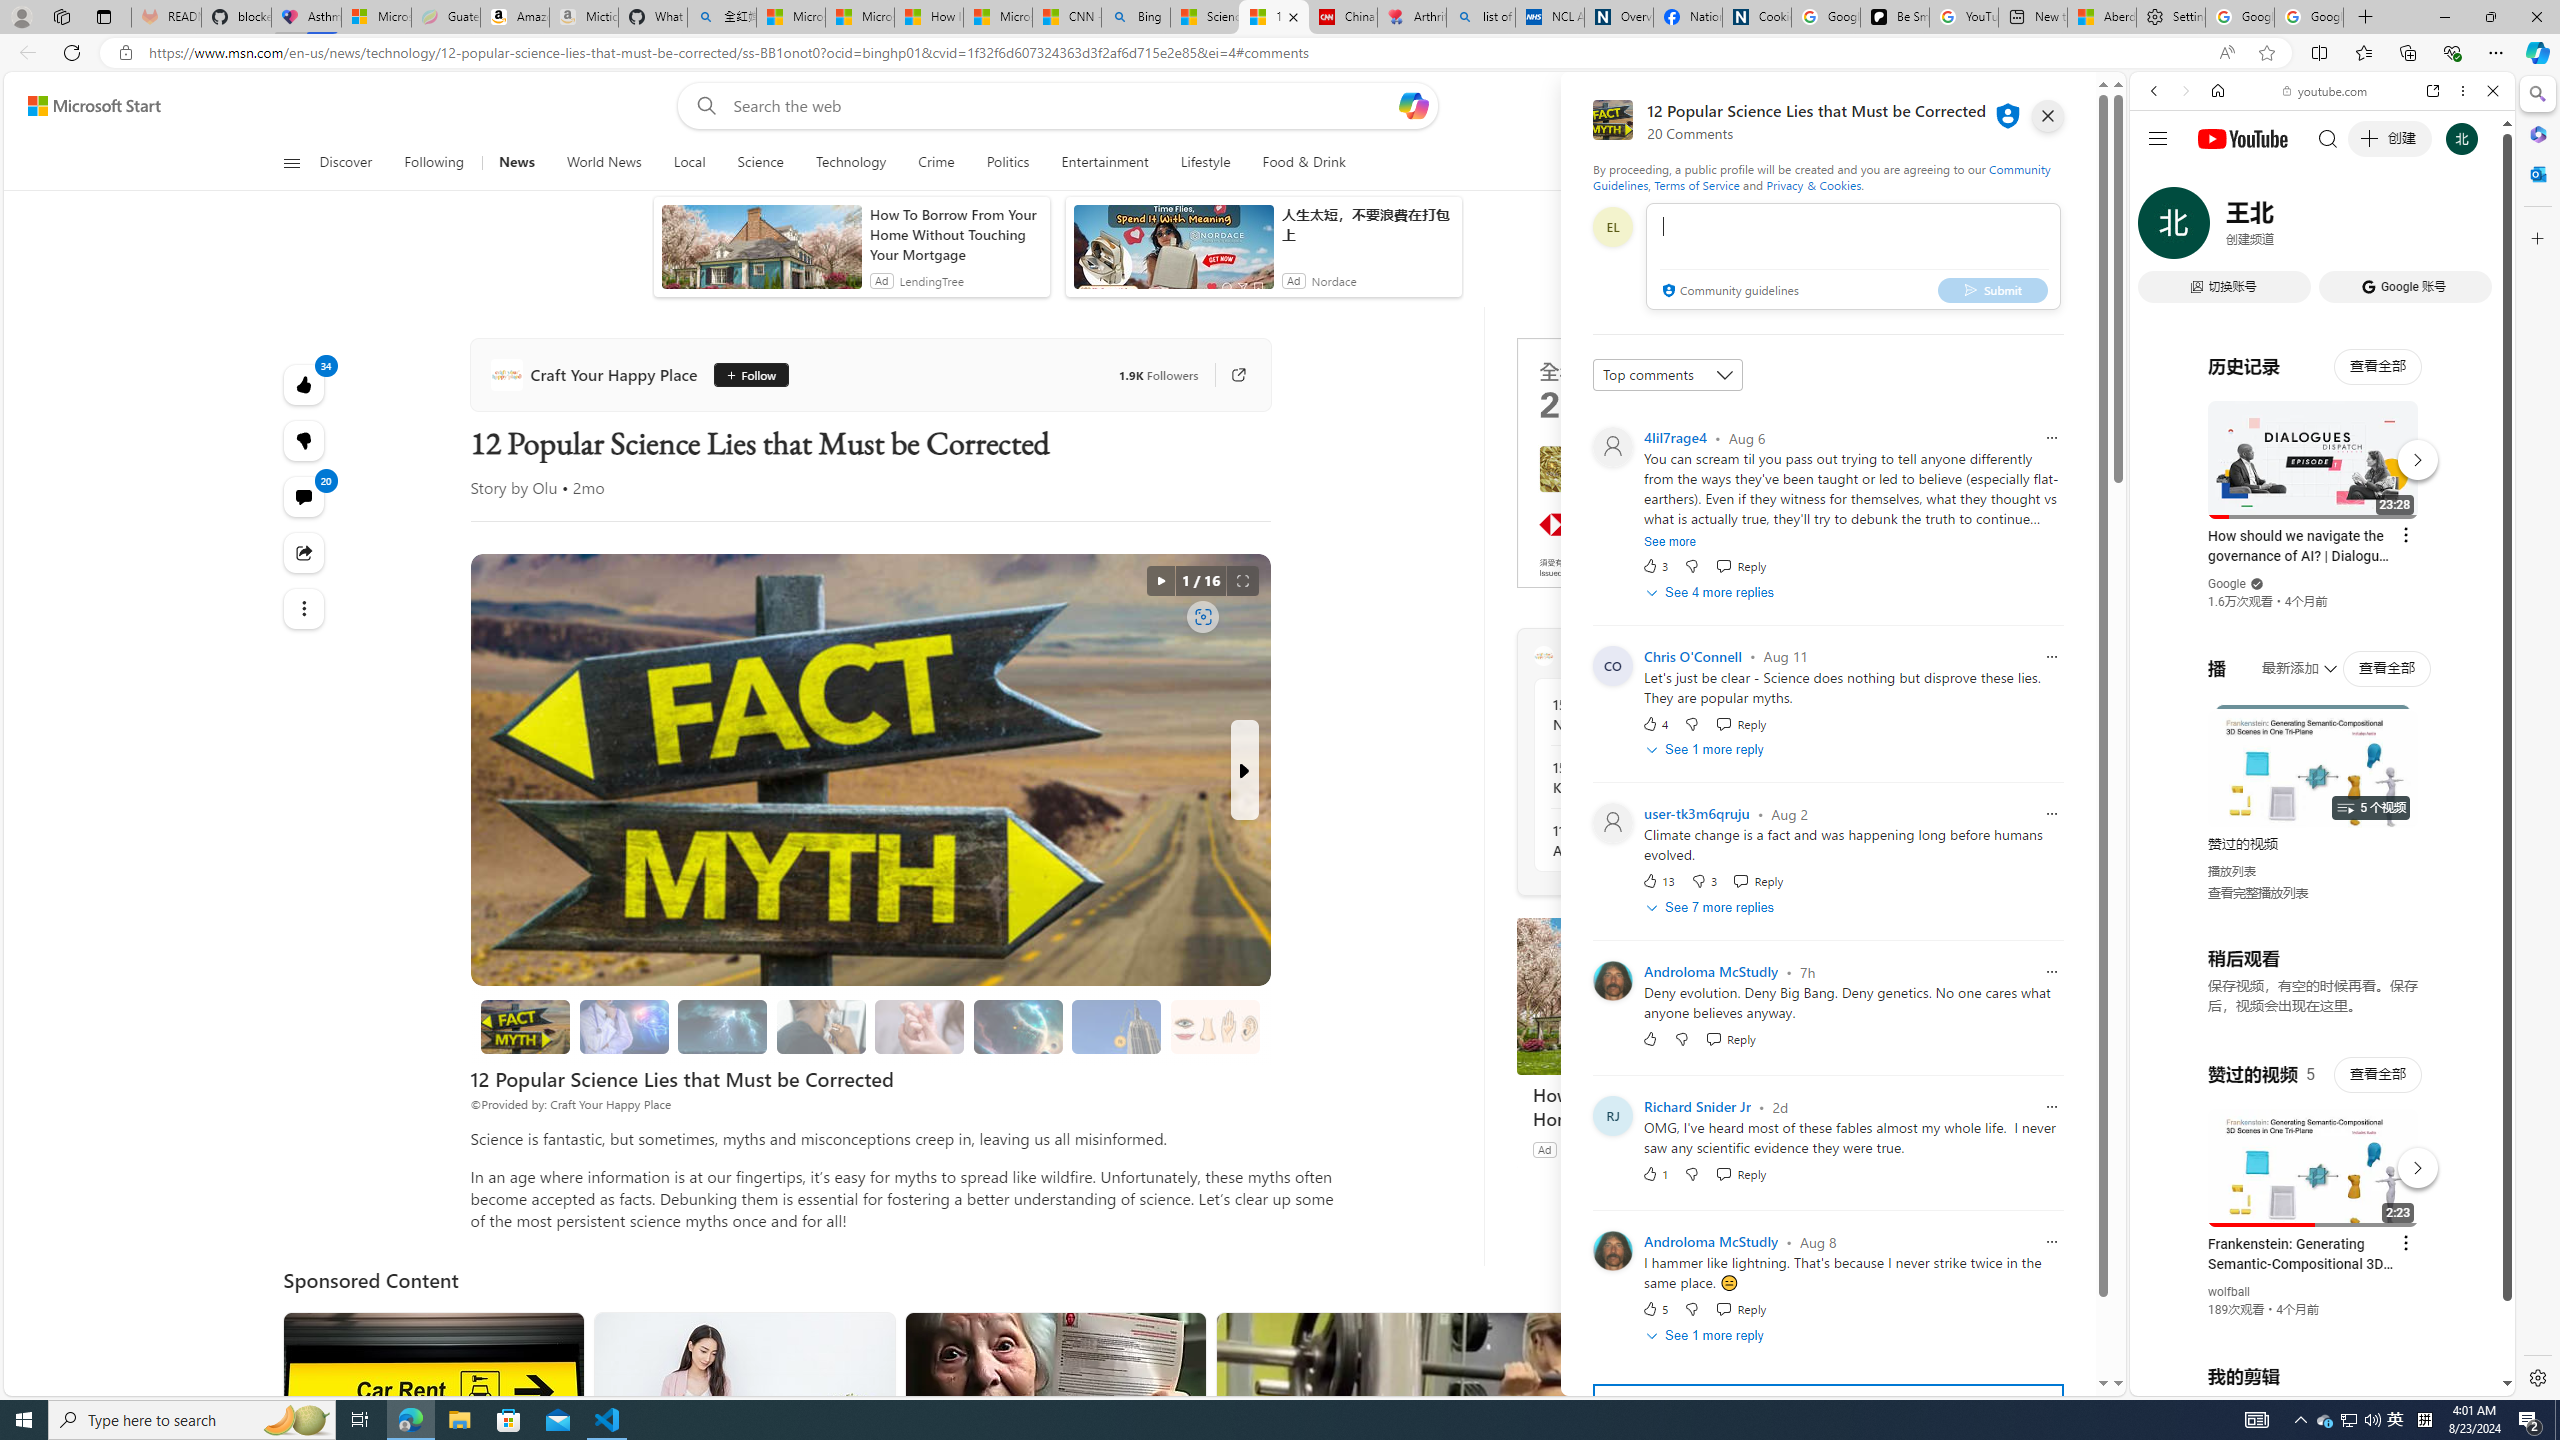 The width and height of the screenshot is (2560, 1440). What do you see at coordinates (304, 384) in the screenshot?
I see `34 Like` at bounding box center [304, 384].